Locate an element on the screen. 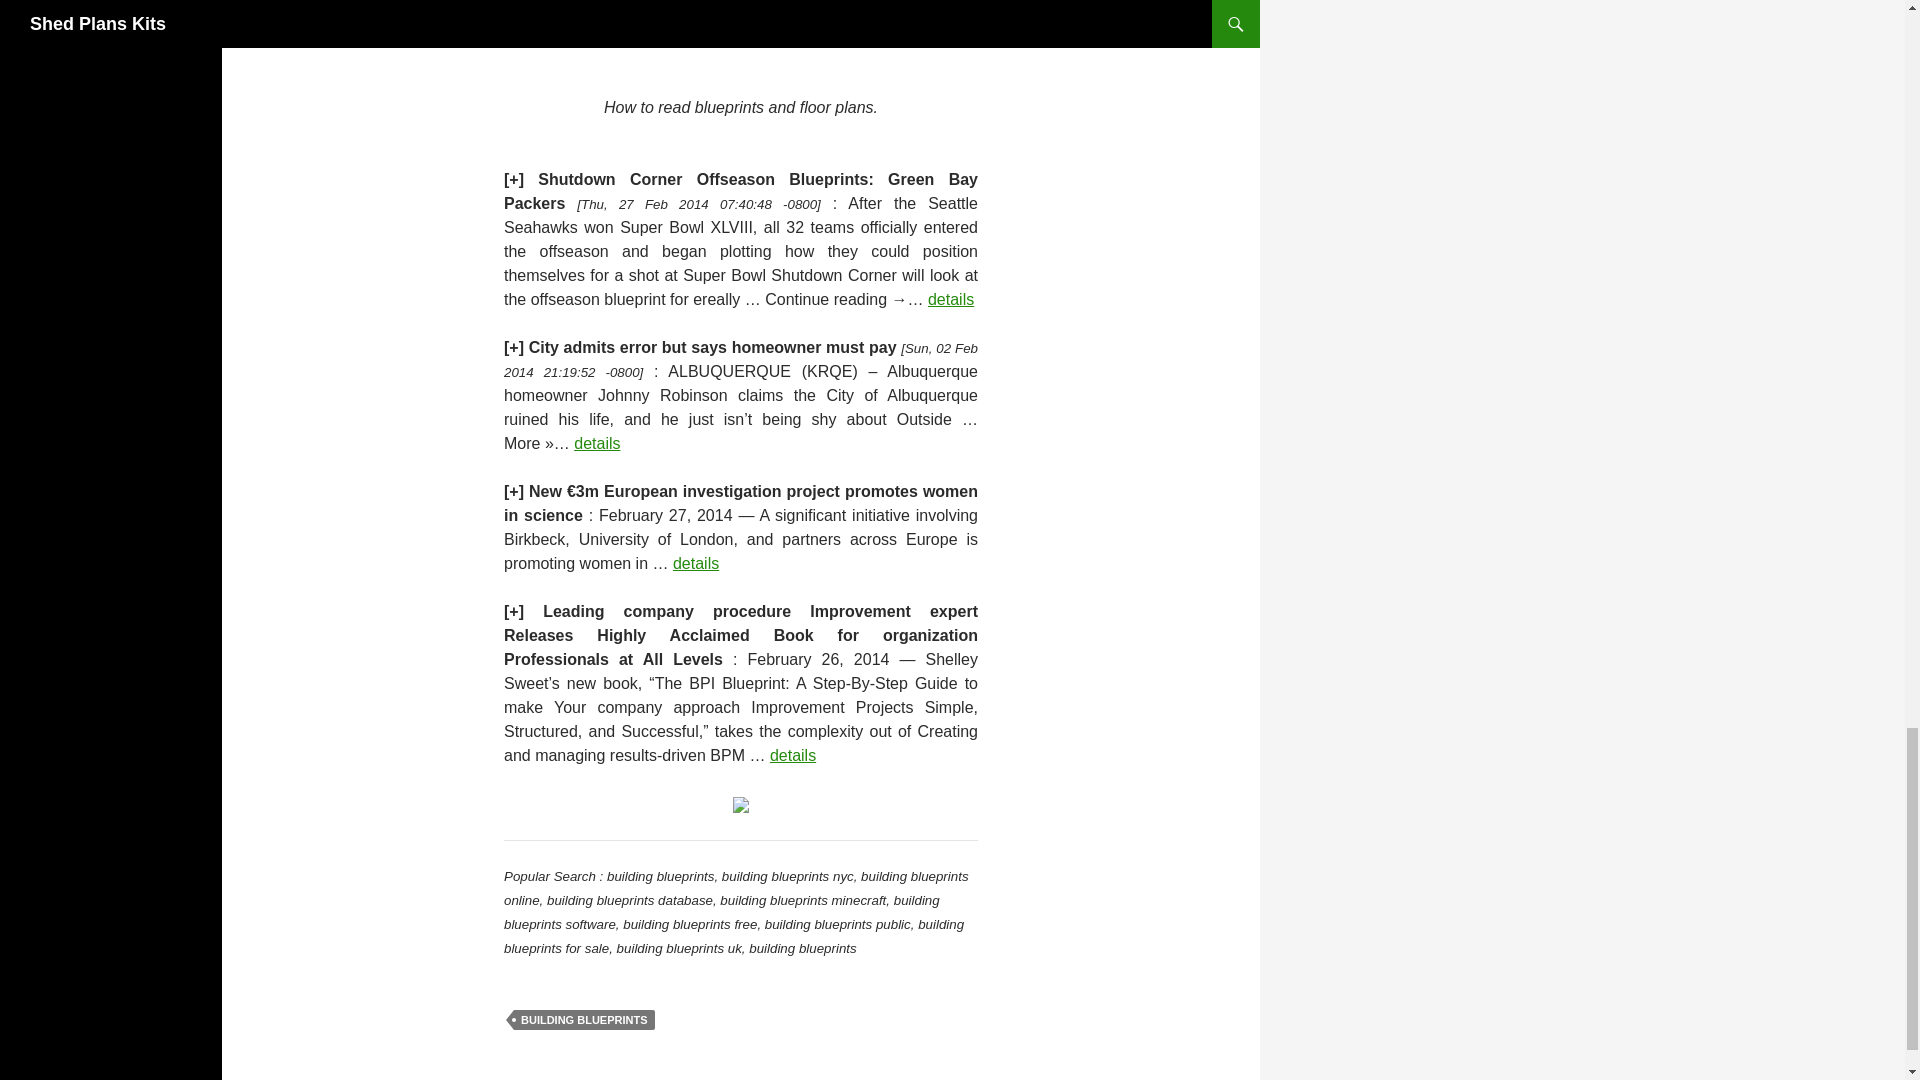 Image resolution: width=1920 pixels, height=1080 pixels. details is located at coordinates (950, 298).